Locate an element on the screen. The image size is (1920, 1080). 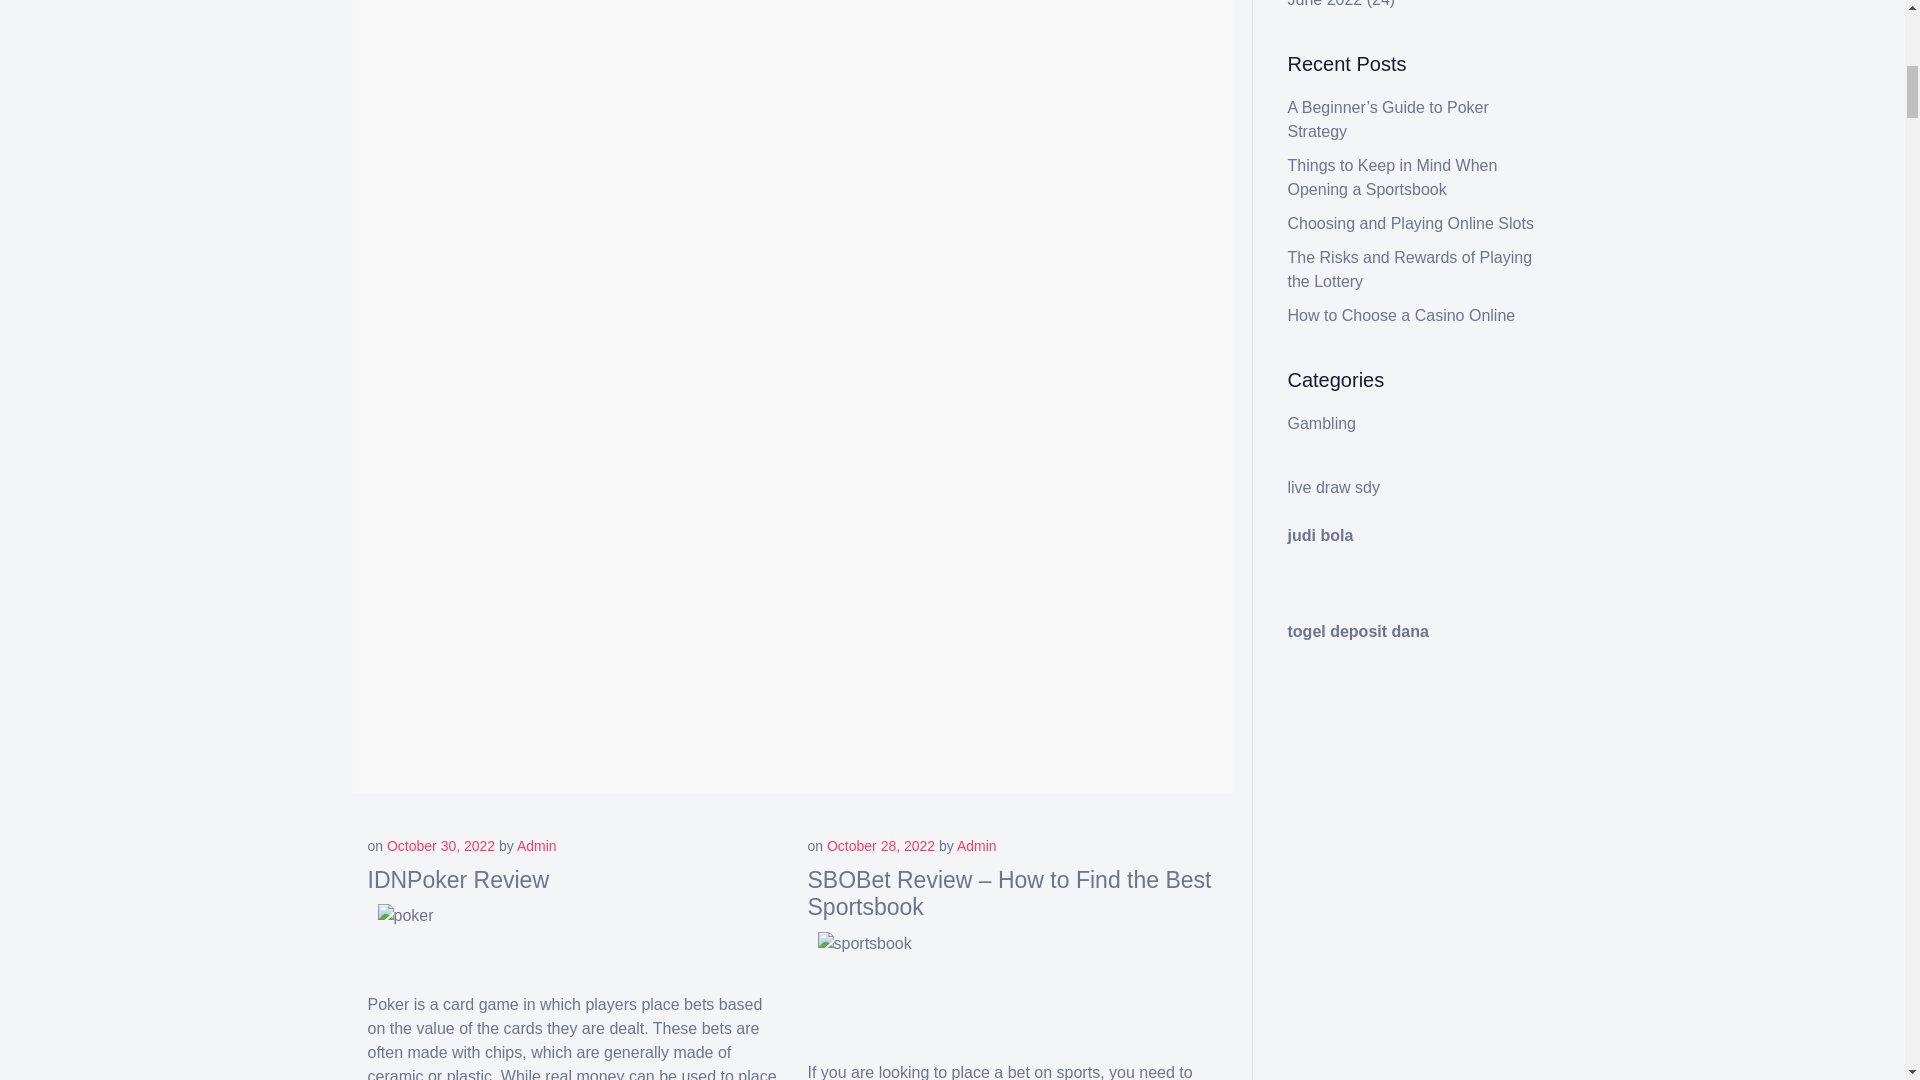
IDNPoker Review is located at coordinates (458, 880).